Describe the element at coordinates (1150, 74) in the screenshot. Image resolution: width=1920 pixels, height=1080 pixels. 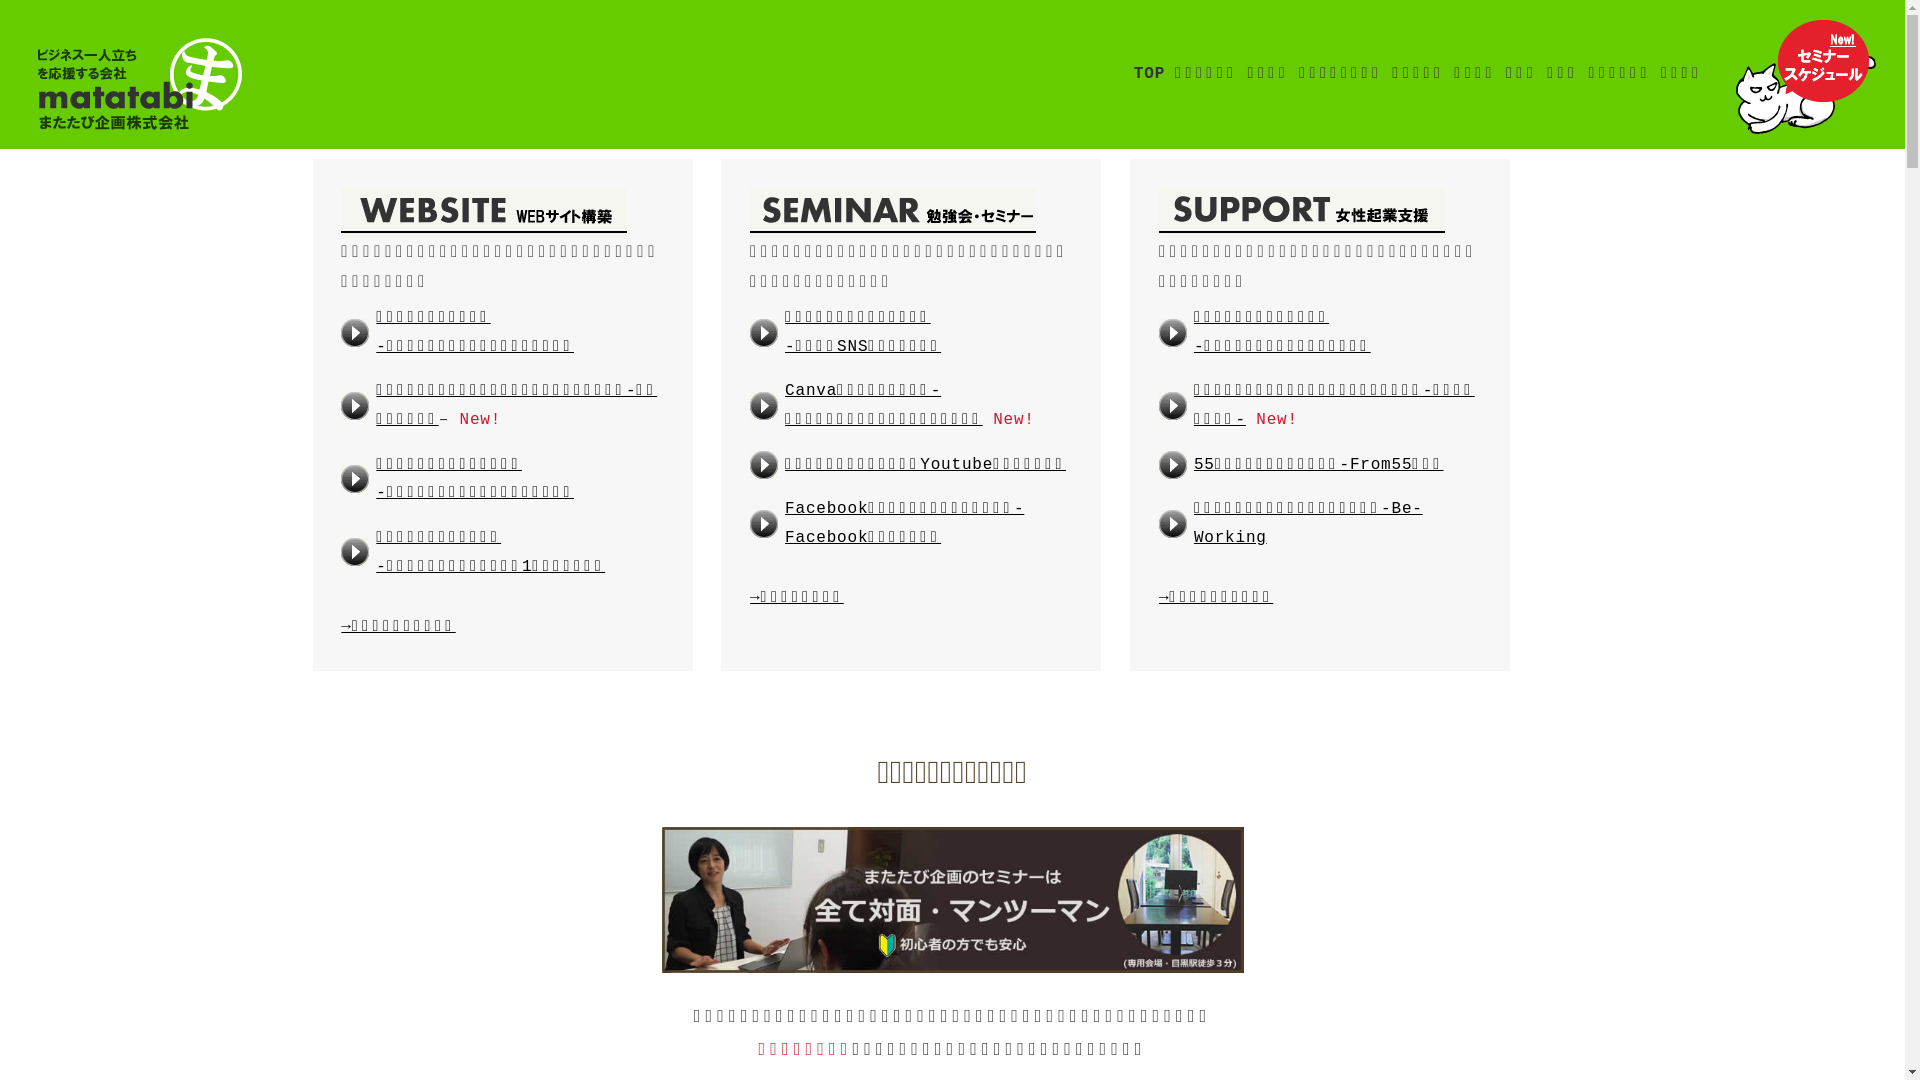
I see `TOP` at that location.